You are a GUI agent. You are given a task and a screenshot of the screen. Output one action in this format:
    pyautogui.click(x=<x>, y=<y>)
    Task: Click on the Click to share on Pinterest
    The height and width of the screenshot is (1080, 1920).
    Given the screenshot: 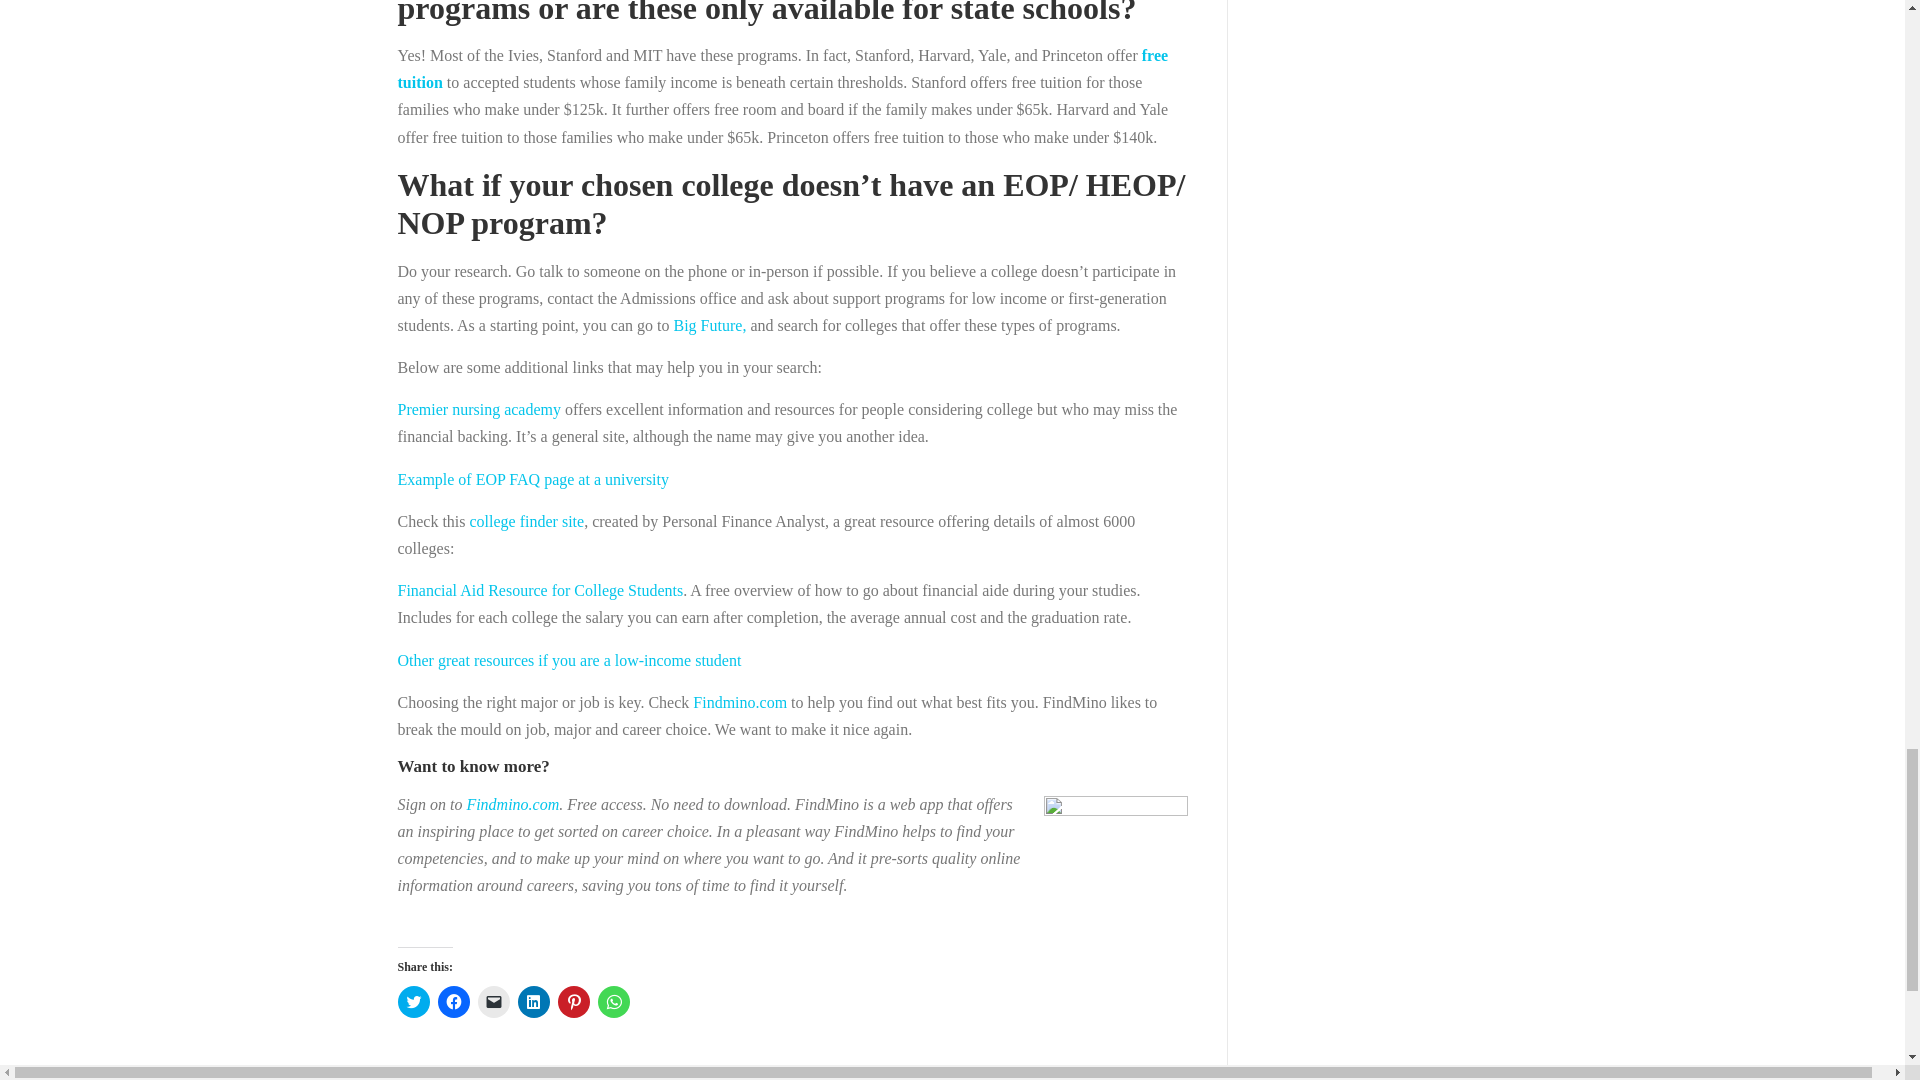 What is the action you would take?
    pyautogui.click(x=574, y=1002)
    